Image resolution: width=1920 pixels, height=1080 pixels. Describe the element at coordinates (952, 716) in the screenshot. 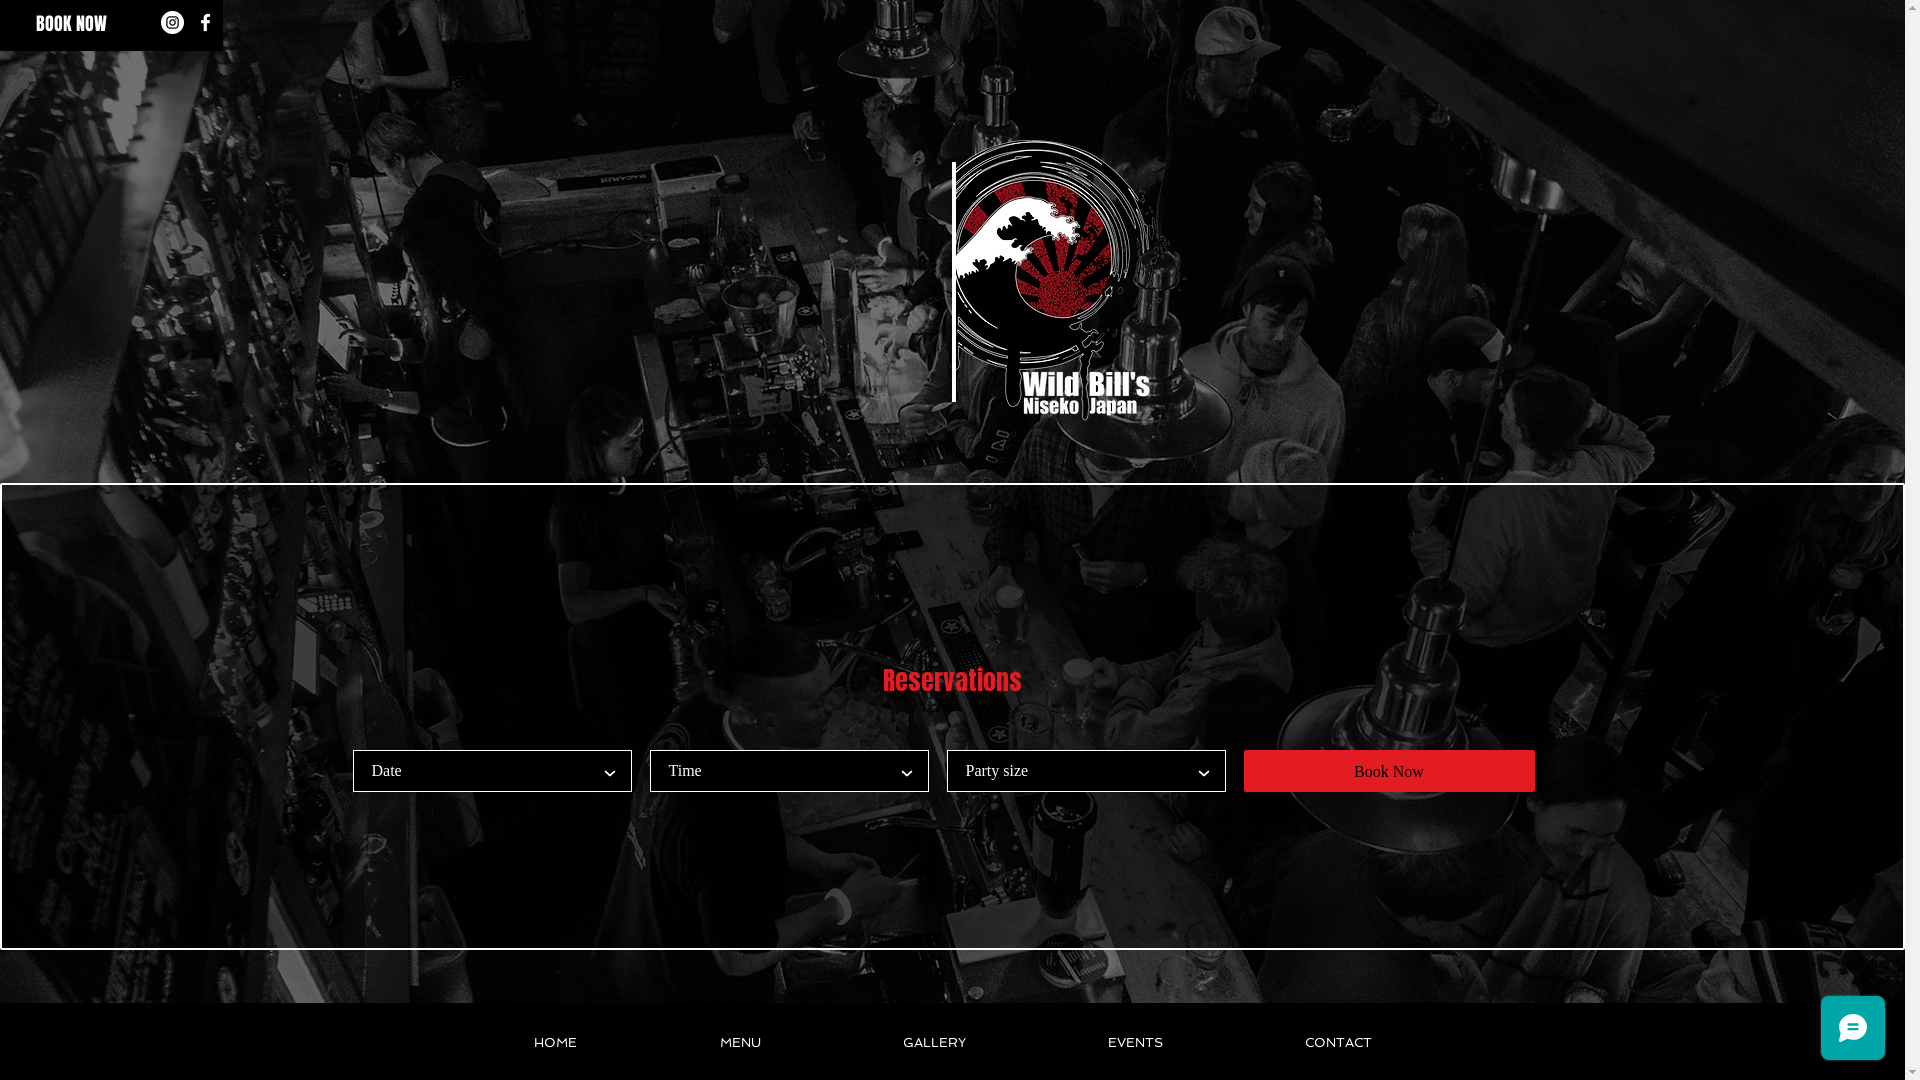

I see `Wix Reservations` at that location.